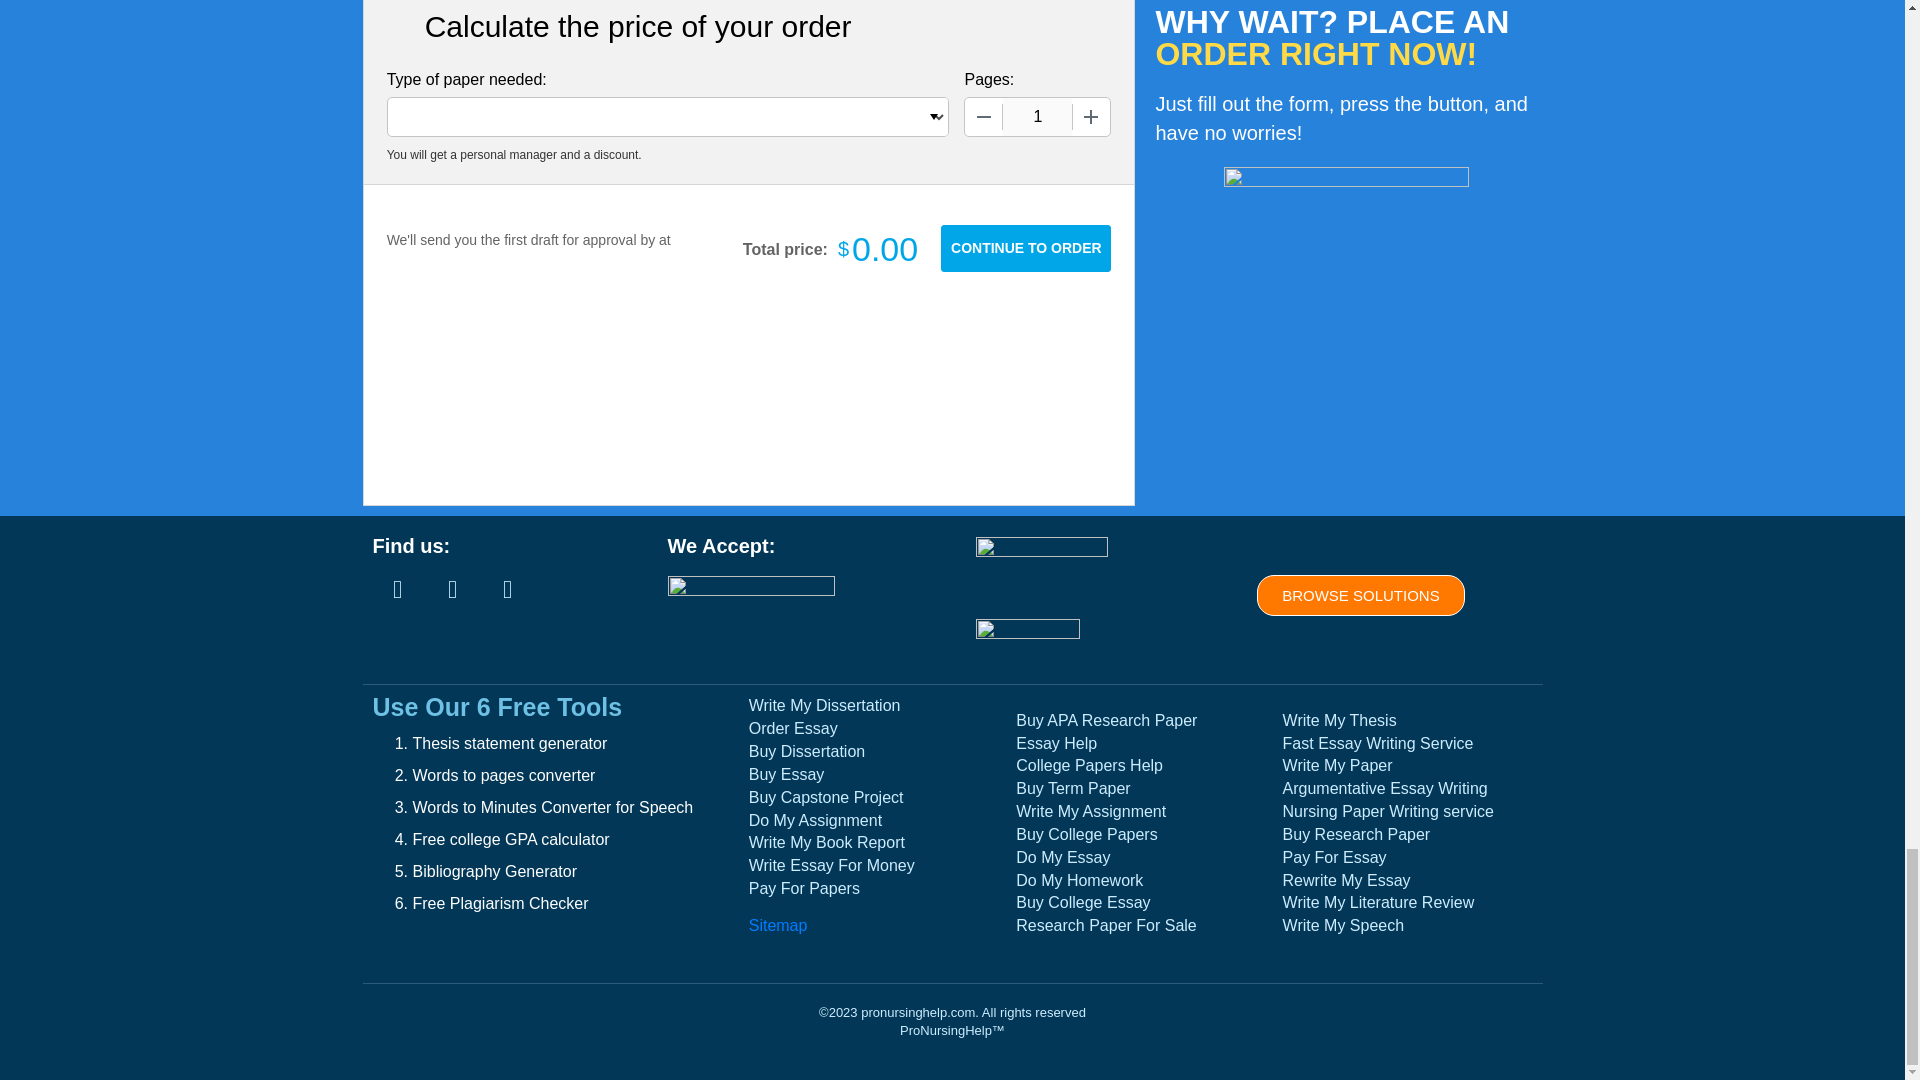 The height and width of the screenshot is (1080, 1920). What do you see at coordinates (1026, 248) in the screenshot?
I see `Continue to order` at bounding box center [1026, 248].